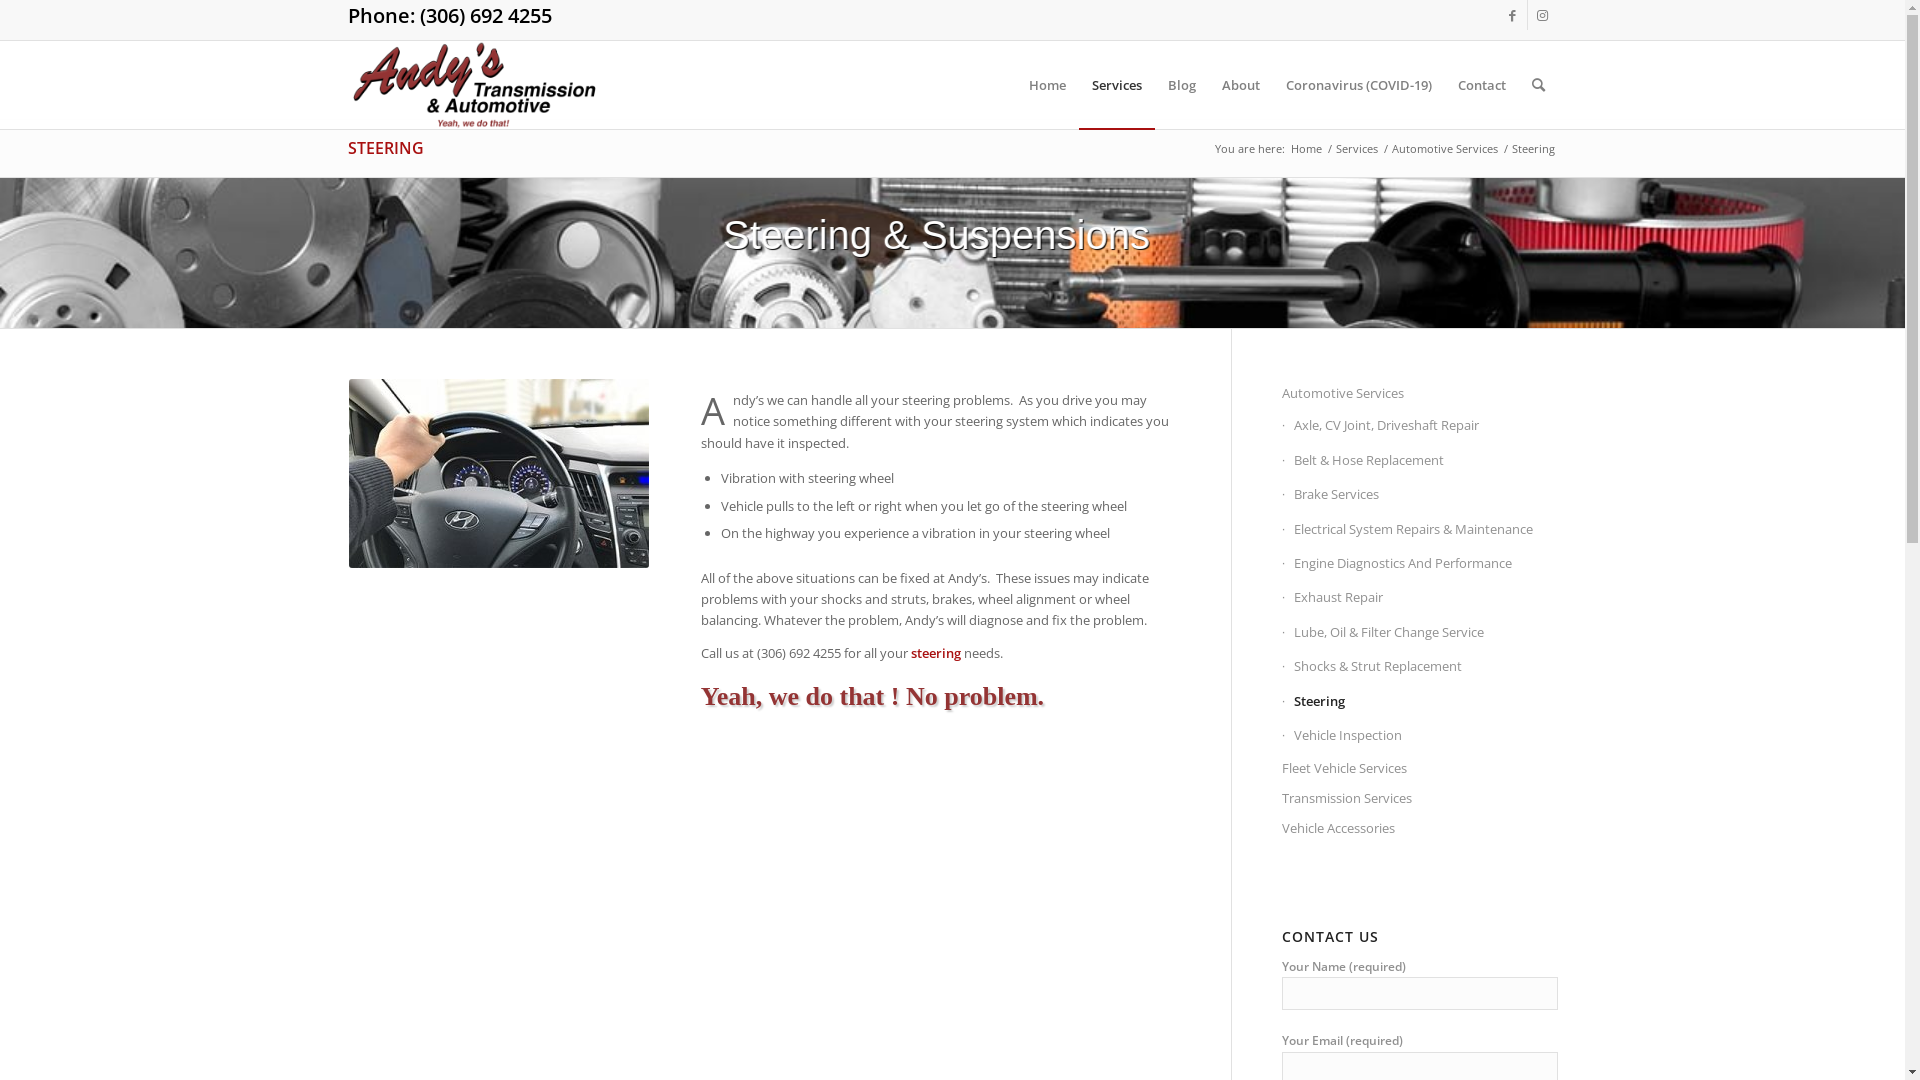 Image resolution: width=1920 pixels, height=1080 pixels. Describe the element at coordinates (1356, 148) in the screenshot. I see `Services` at that location.